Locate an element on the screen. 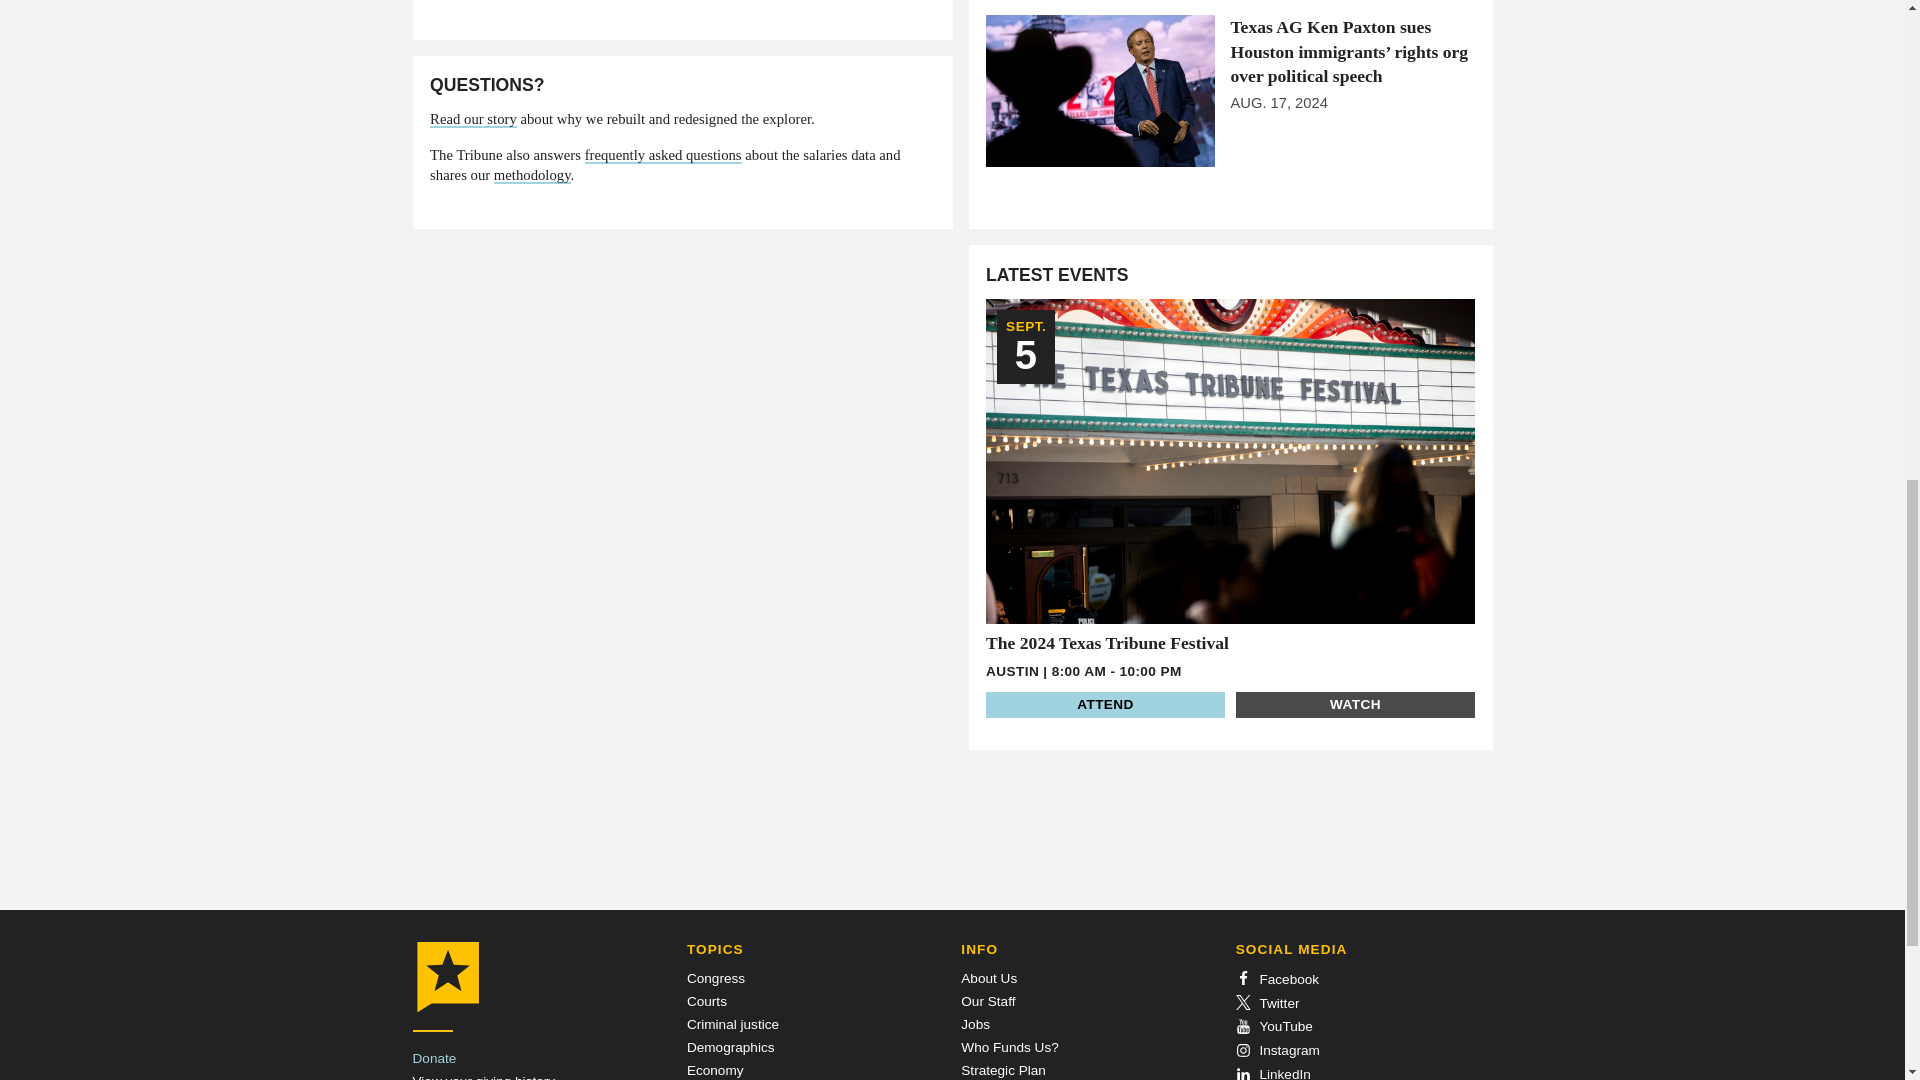 This screenshot has width=1920, height=1080. About Us is located at coordinates (989, 978).